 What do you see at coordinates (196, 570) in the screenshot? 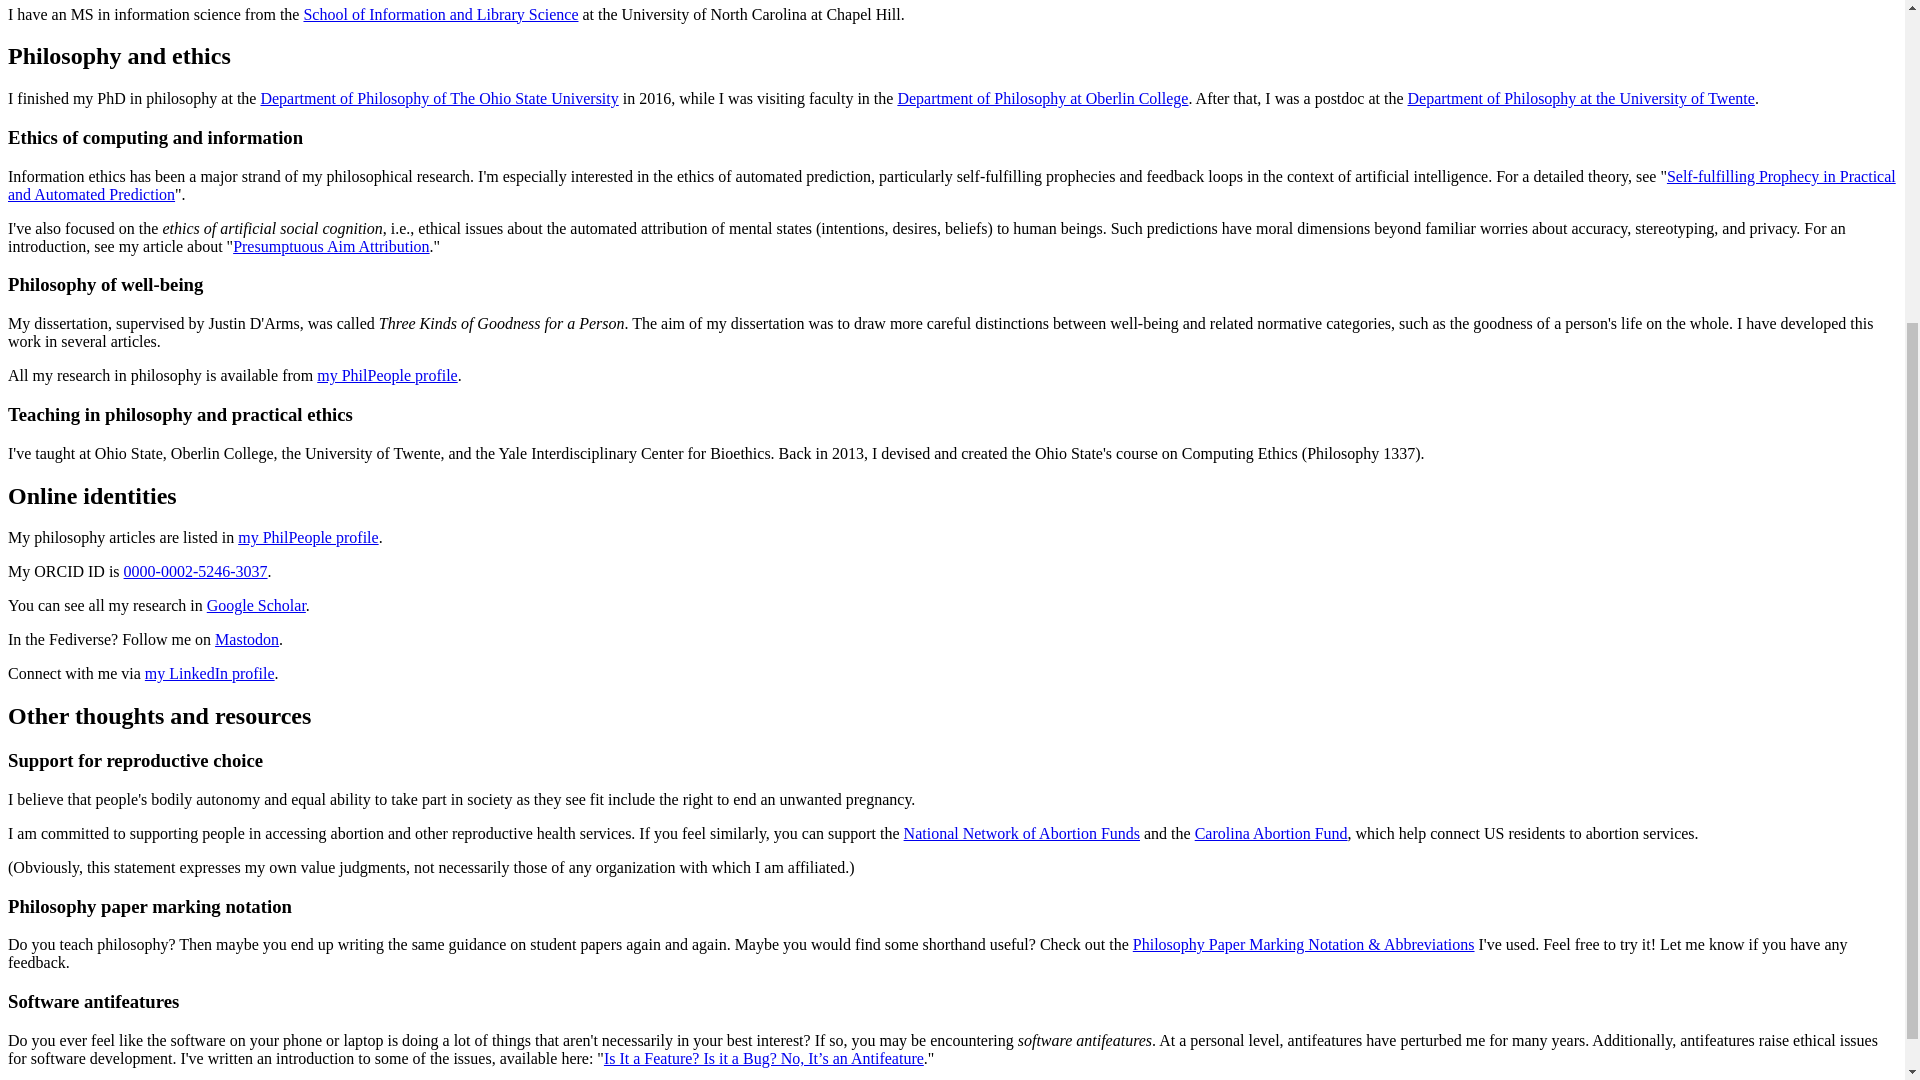
I see `0000-0002-5246-3037` at bounding box center [196, 570].